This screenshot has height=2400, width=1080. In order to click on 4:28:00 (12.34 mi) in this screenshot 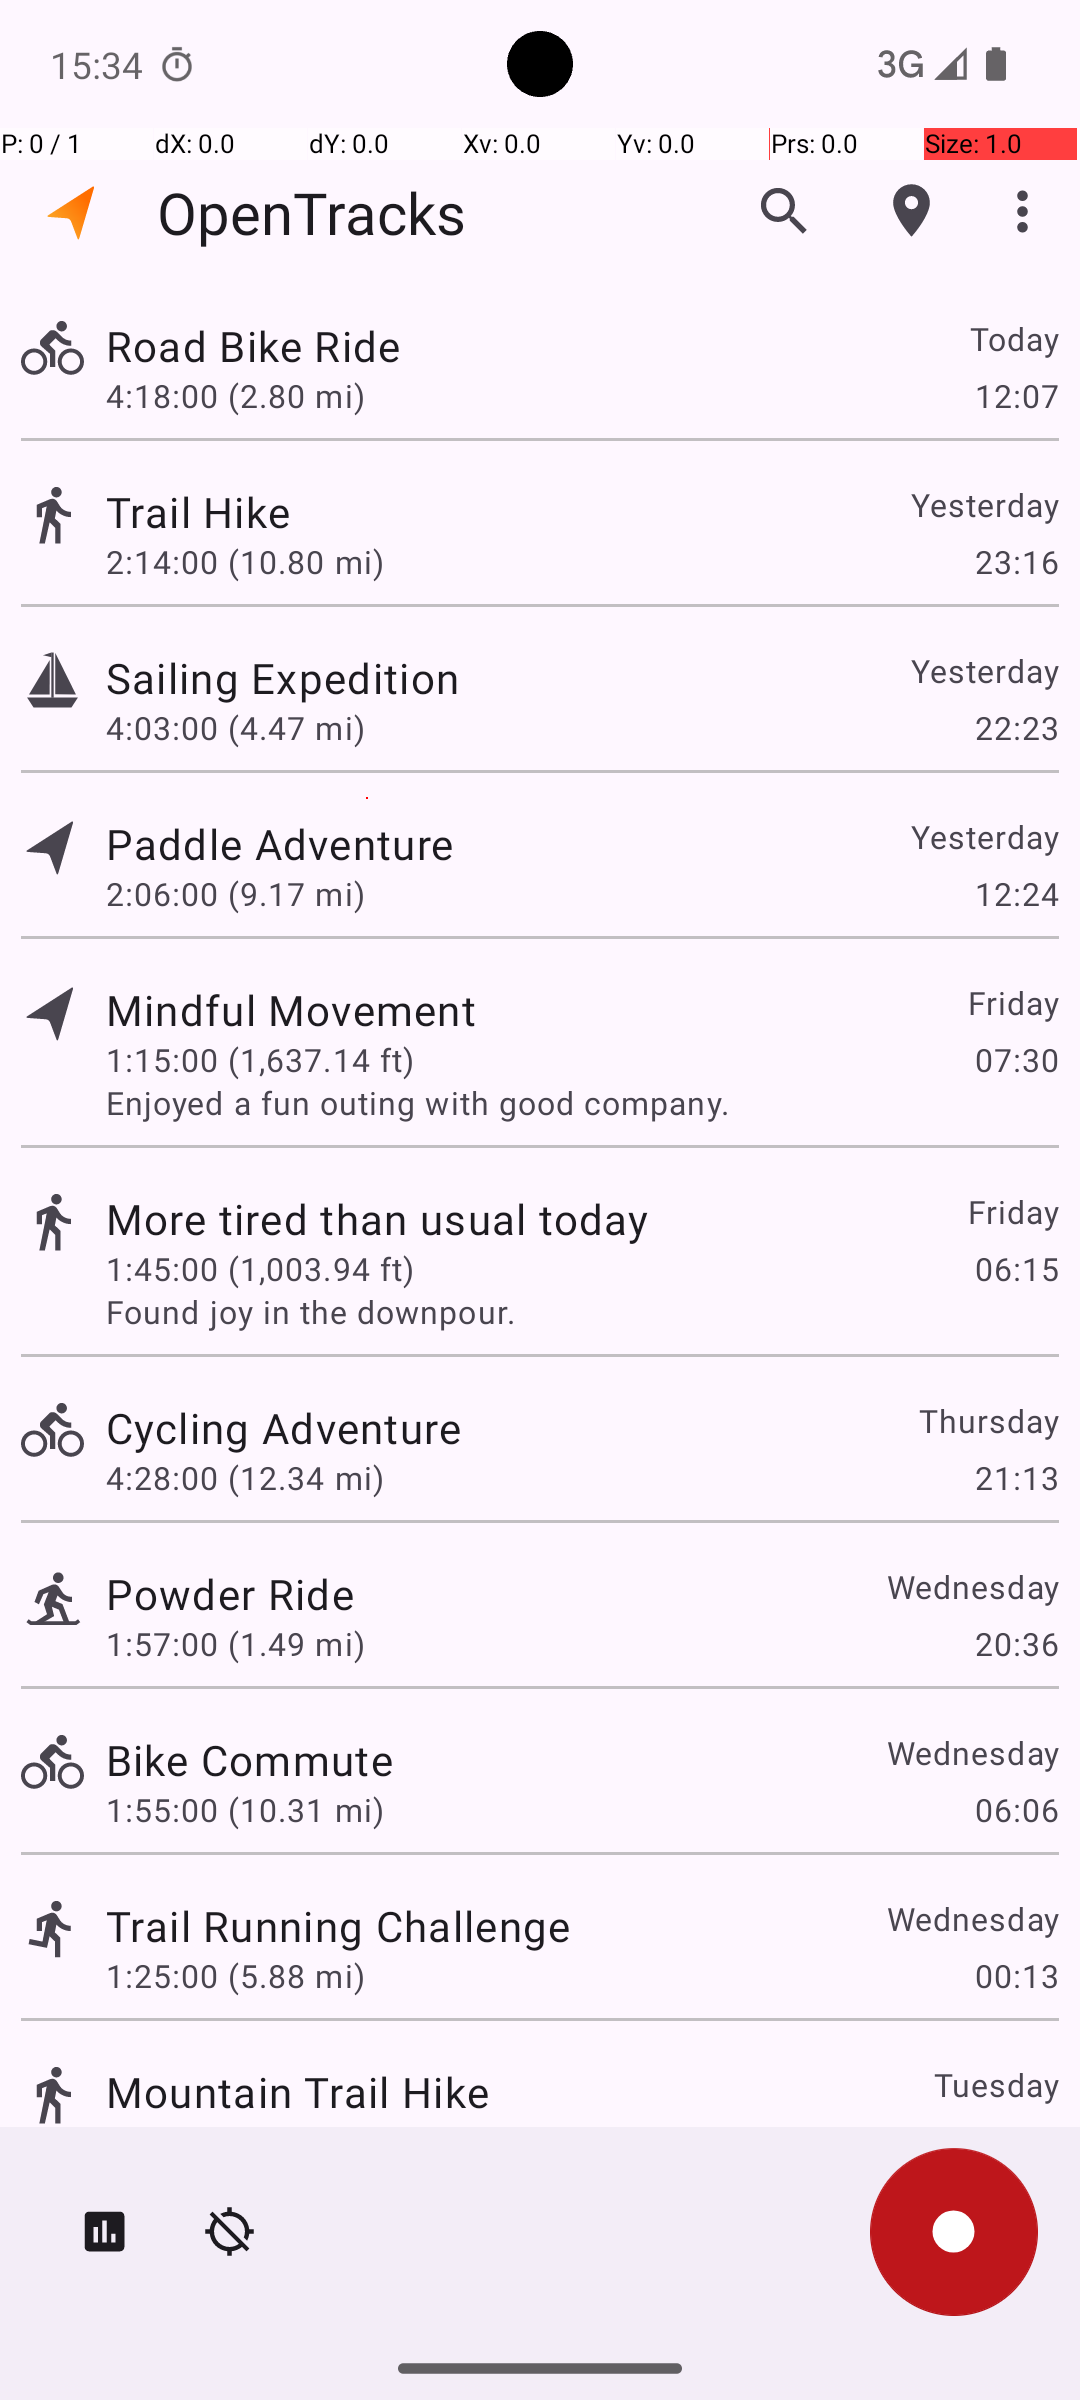, I will do `click(244, 1478)`.